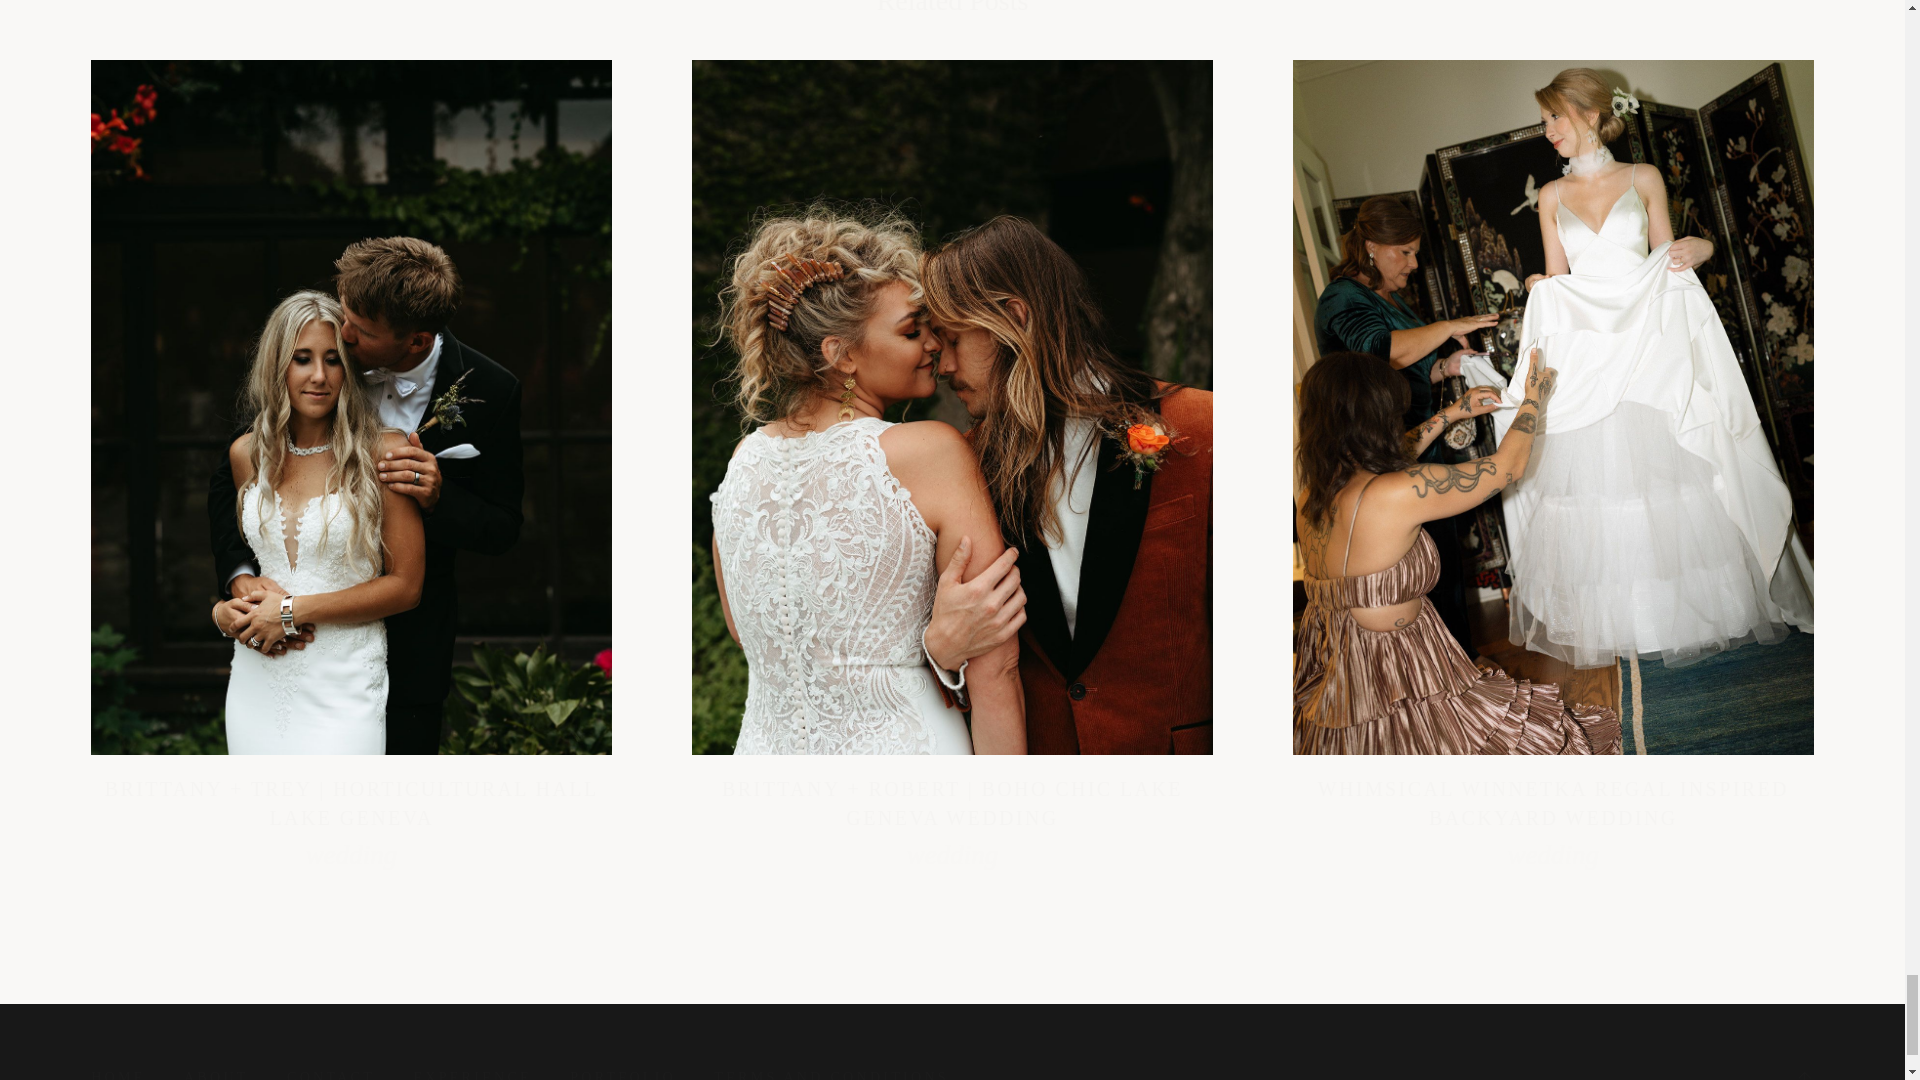 The image size is (1920, 1080). Describe the element at coordinates (1553, 855) in the screenshot. I see `wedding` at that location.